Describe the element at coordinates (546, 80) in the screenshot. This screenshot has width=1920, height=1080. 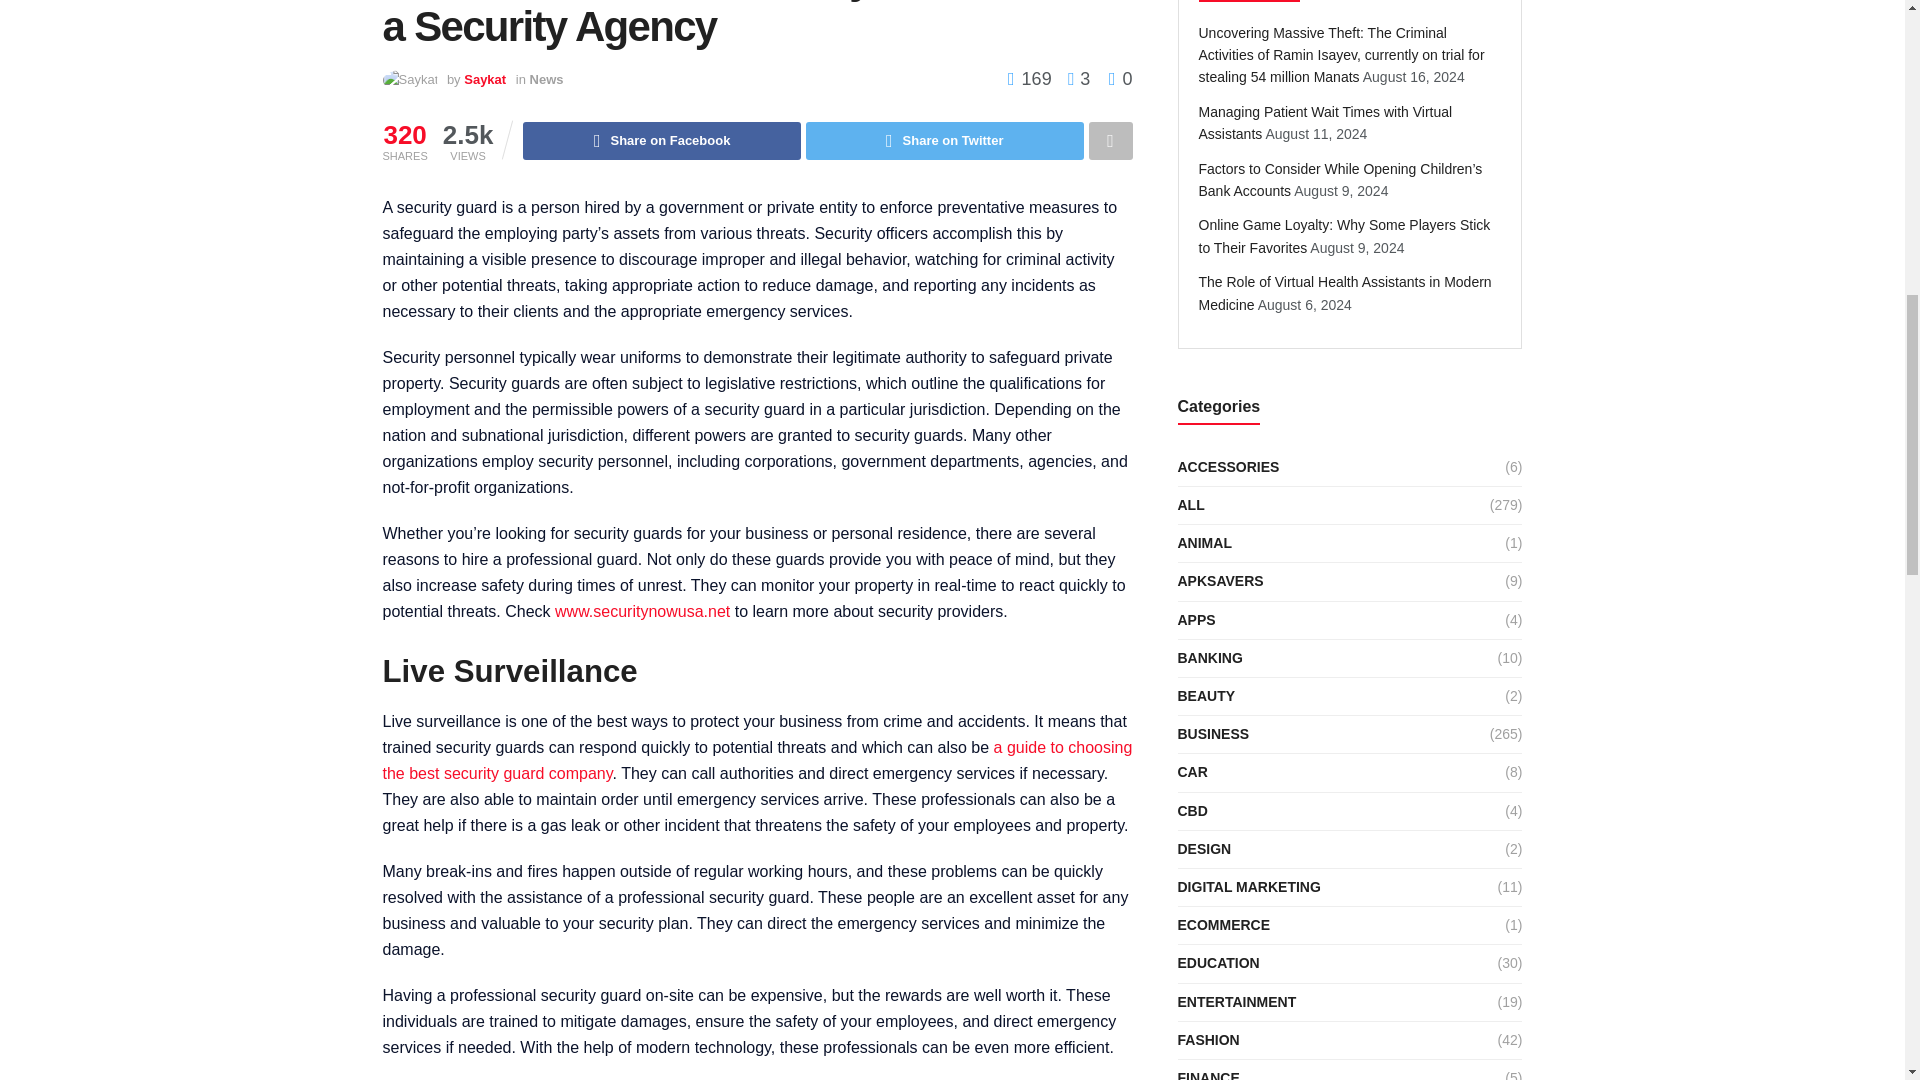
I see `News` at that location.